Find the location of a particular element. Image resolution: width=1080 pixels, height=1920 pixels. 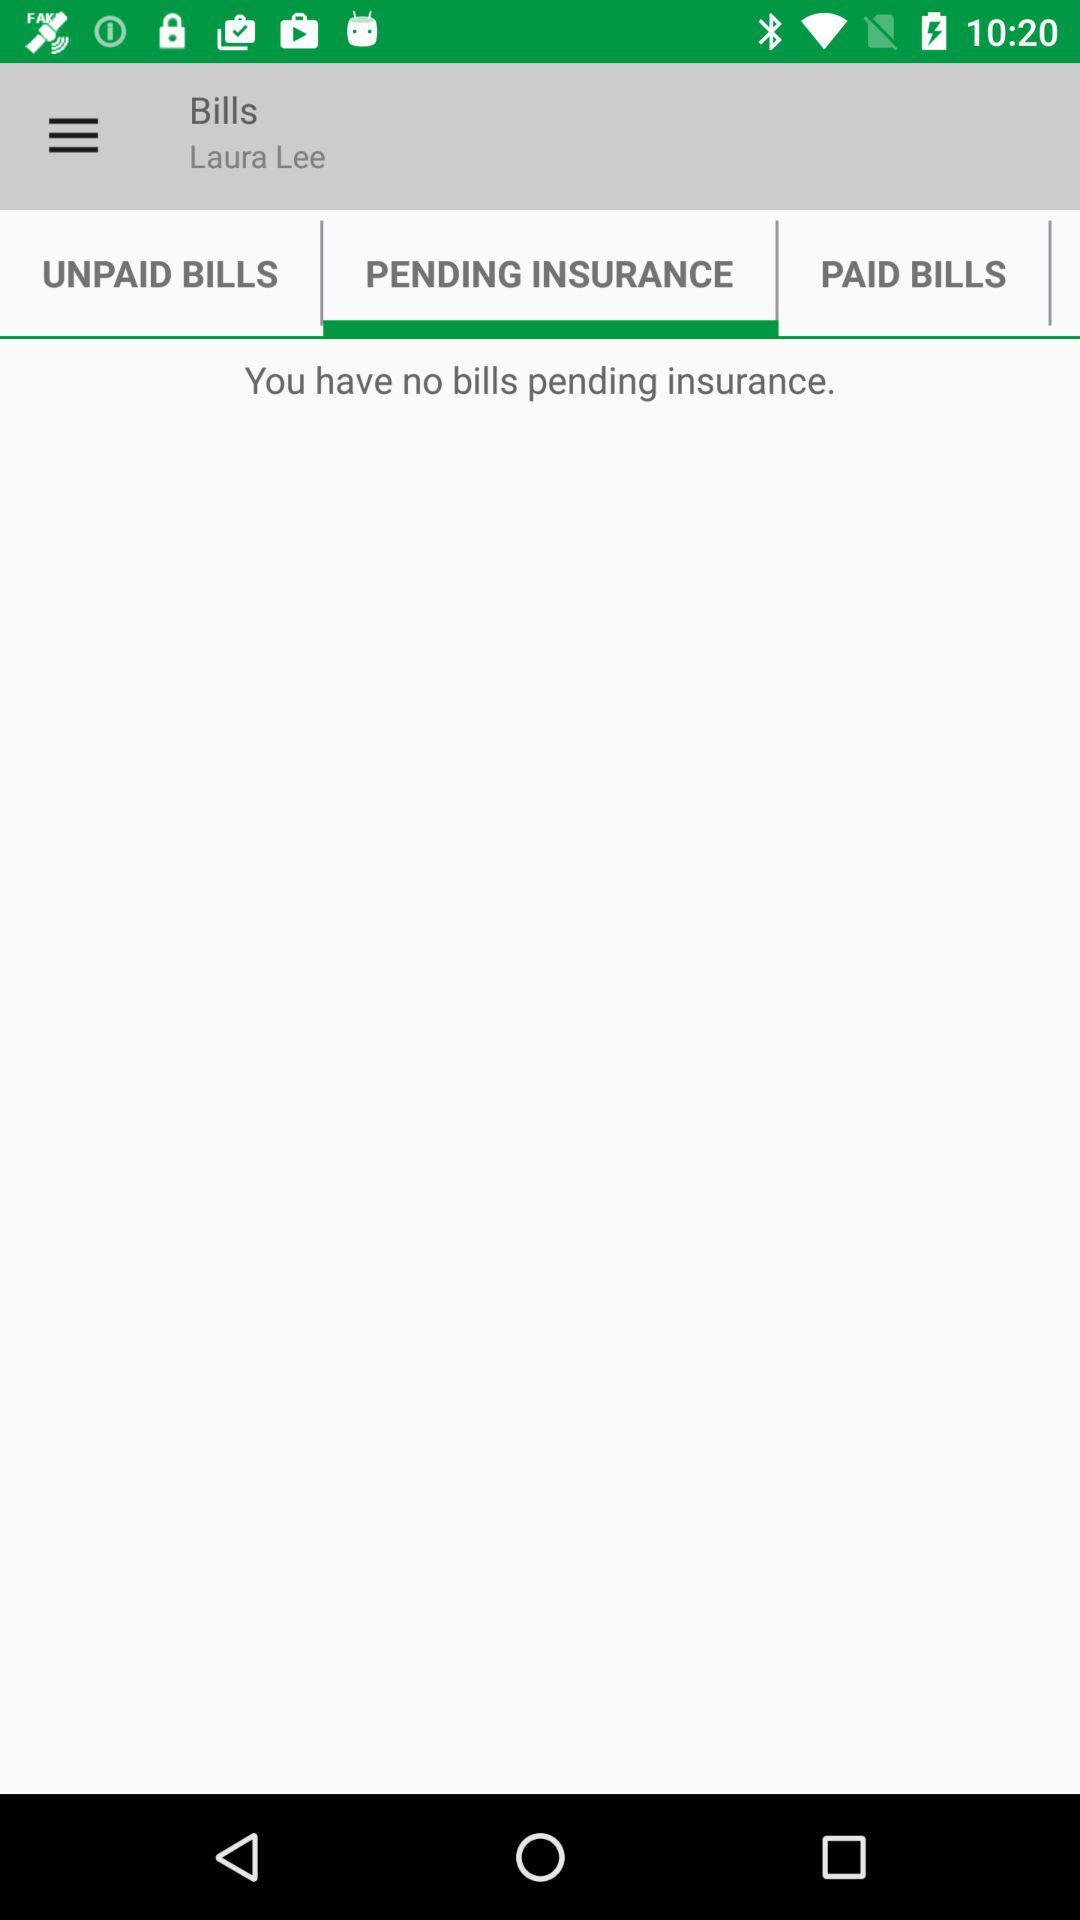

choose icon to the left of the bills icon is located at coordinates (73, 136).